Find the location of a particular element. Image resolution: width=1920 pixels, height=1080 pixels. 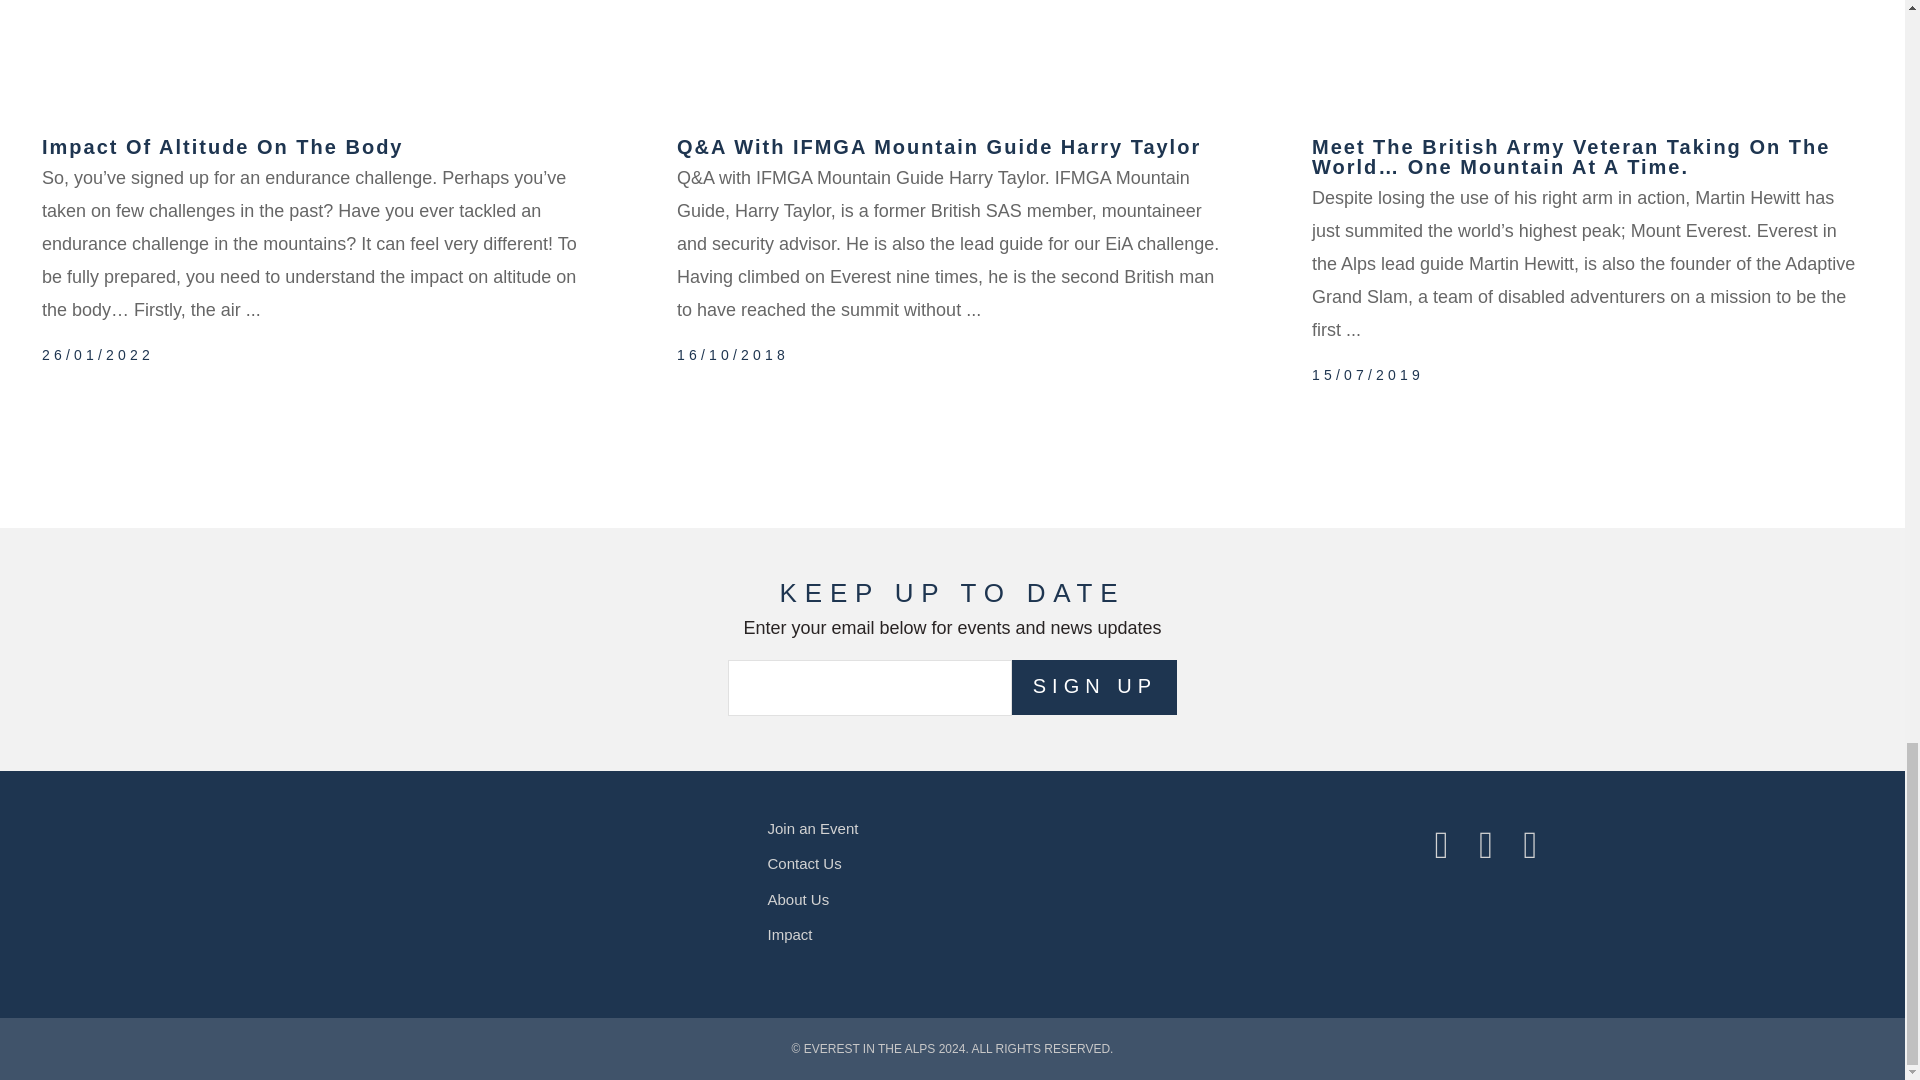

Sign Up is located at coordinates (1094, 688).